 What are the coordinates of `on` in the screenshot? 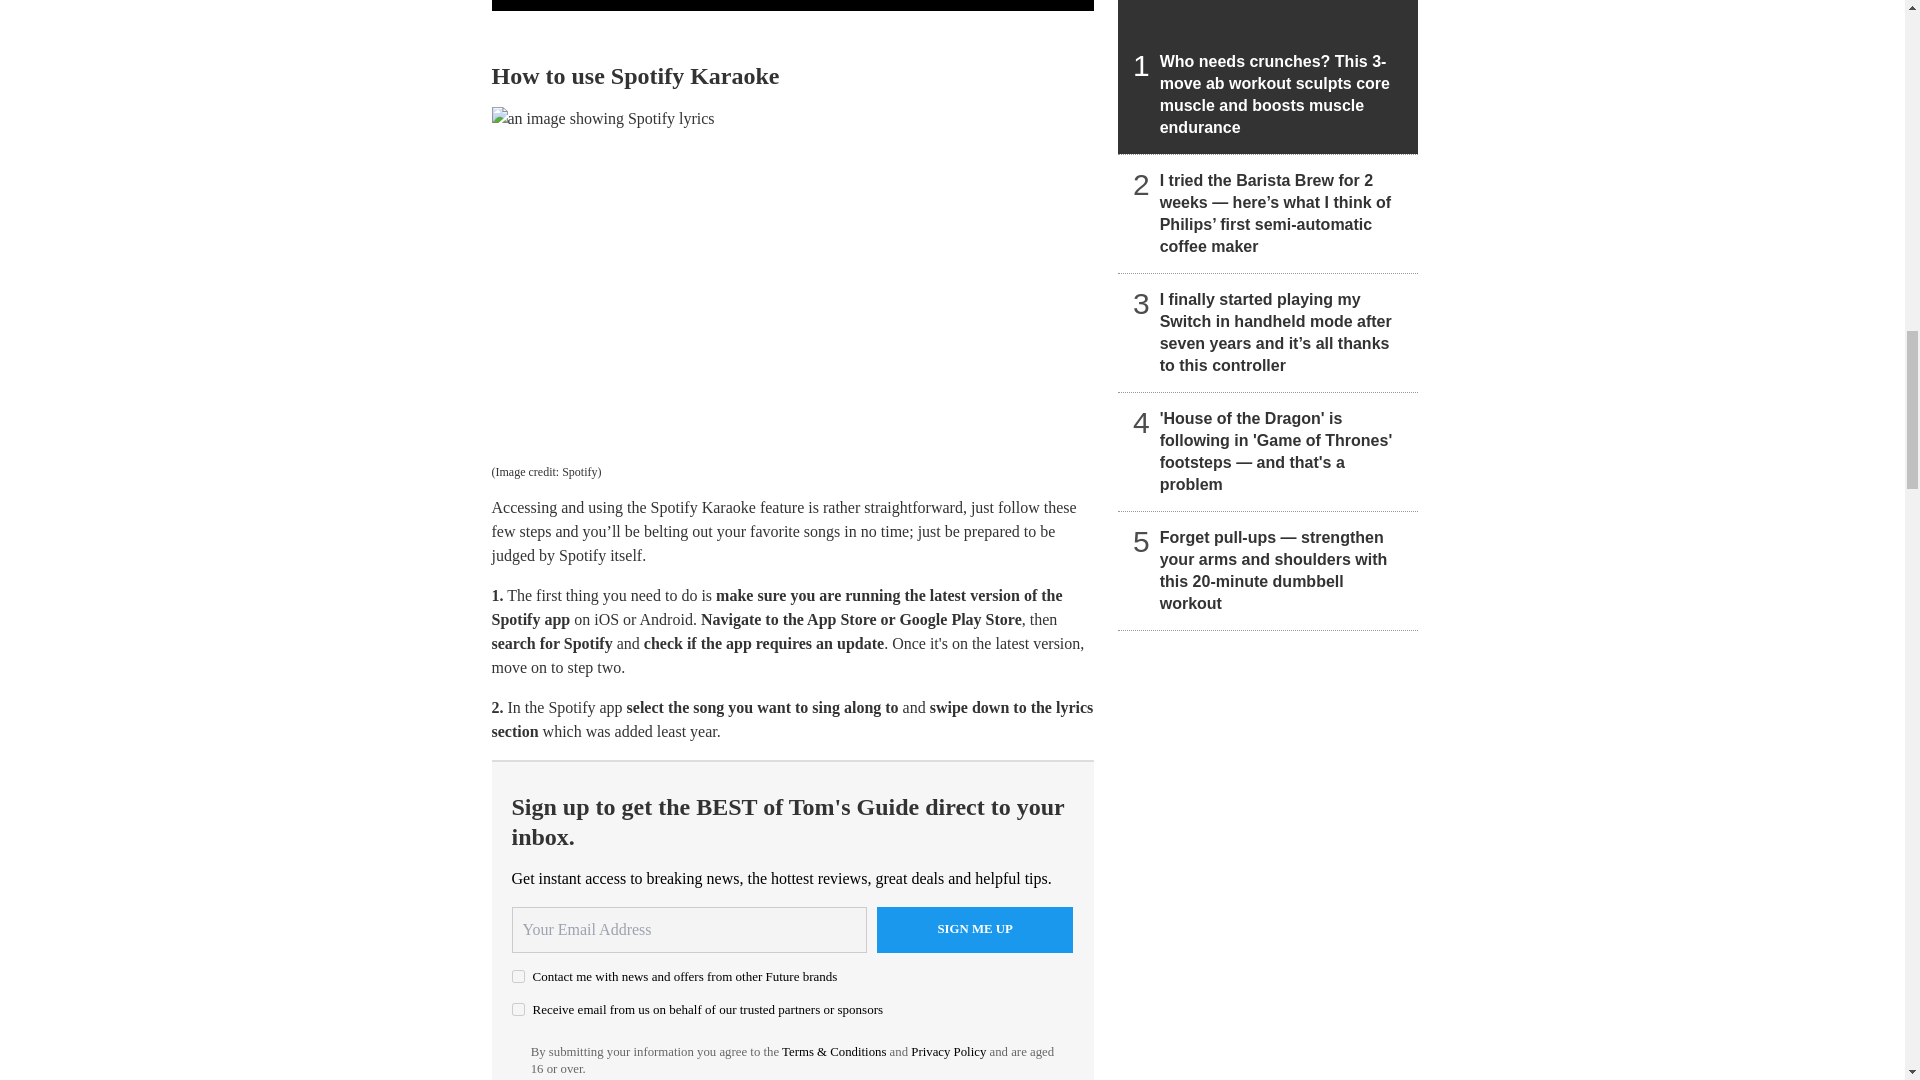 It's located at (518, 976).